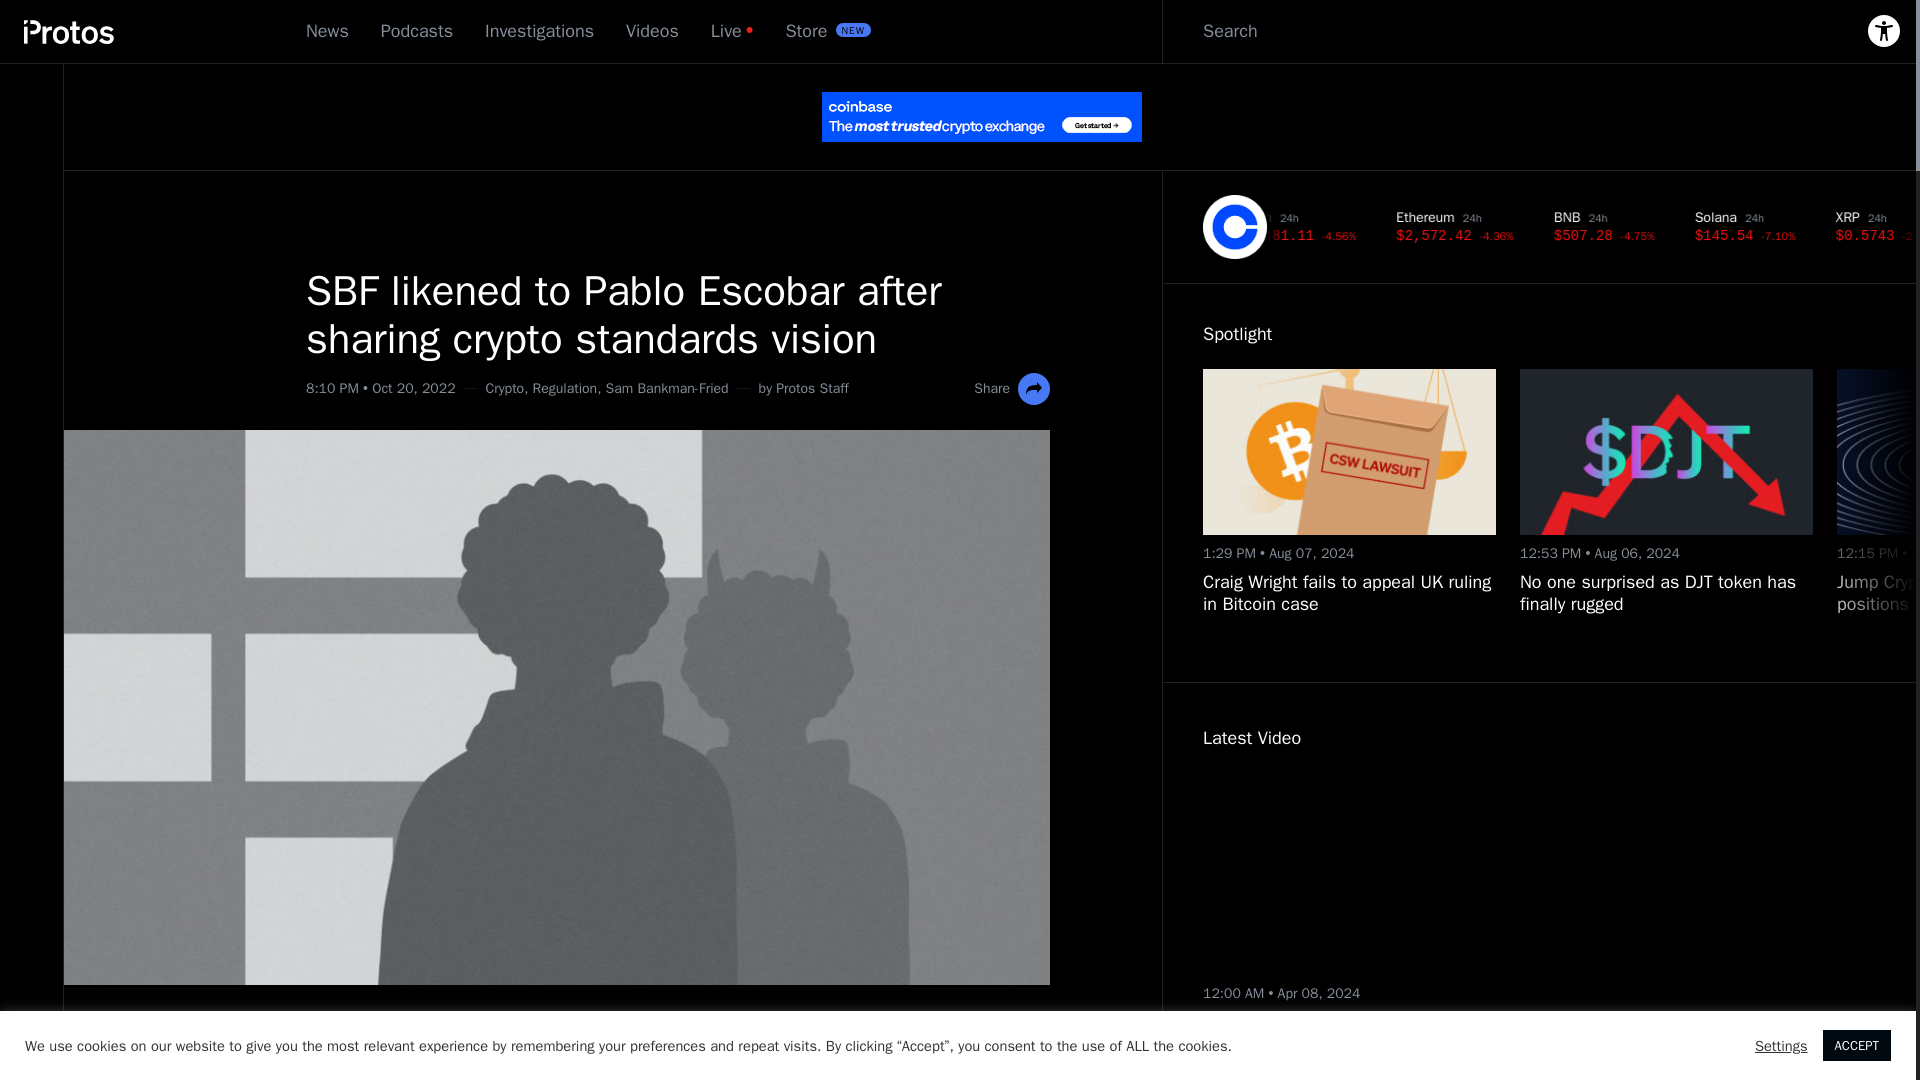  What do you see at coordinates (668, 388) in the screenshot?
I see `Sam Bankman-Fried` at bounding box center [668, 388].